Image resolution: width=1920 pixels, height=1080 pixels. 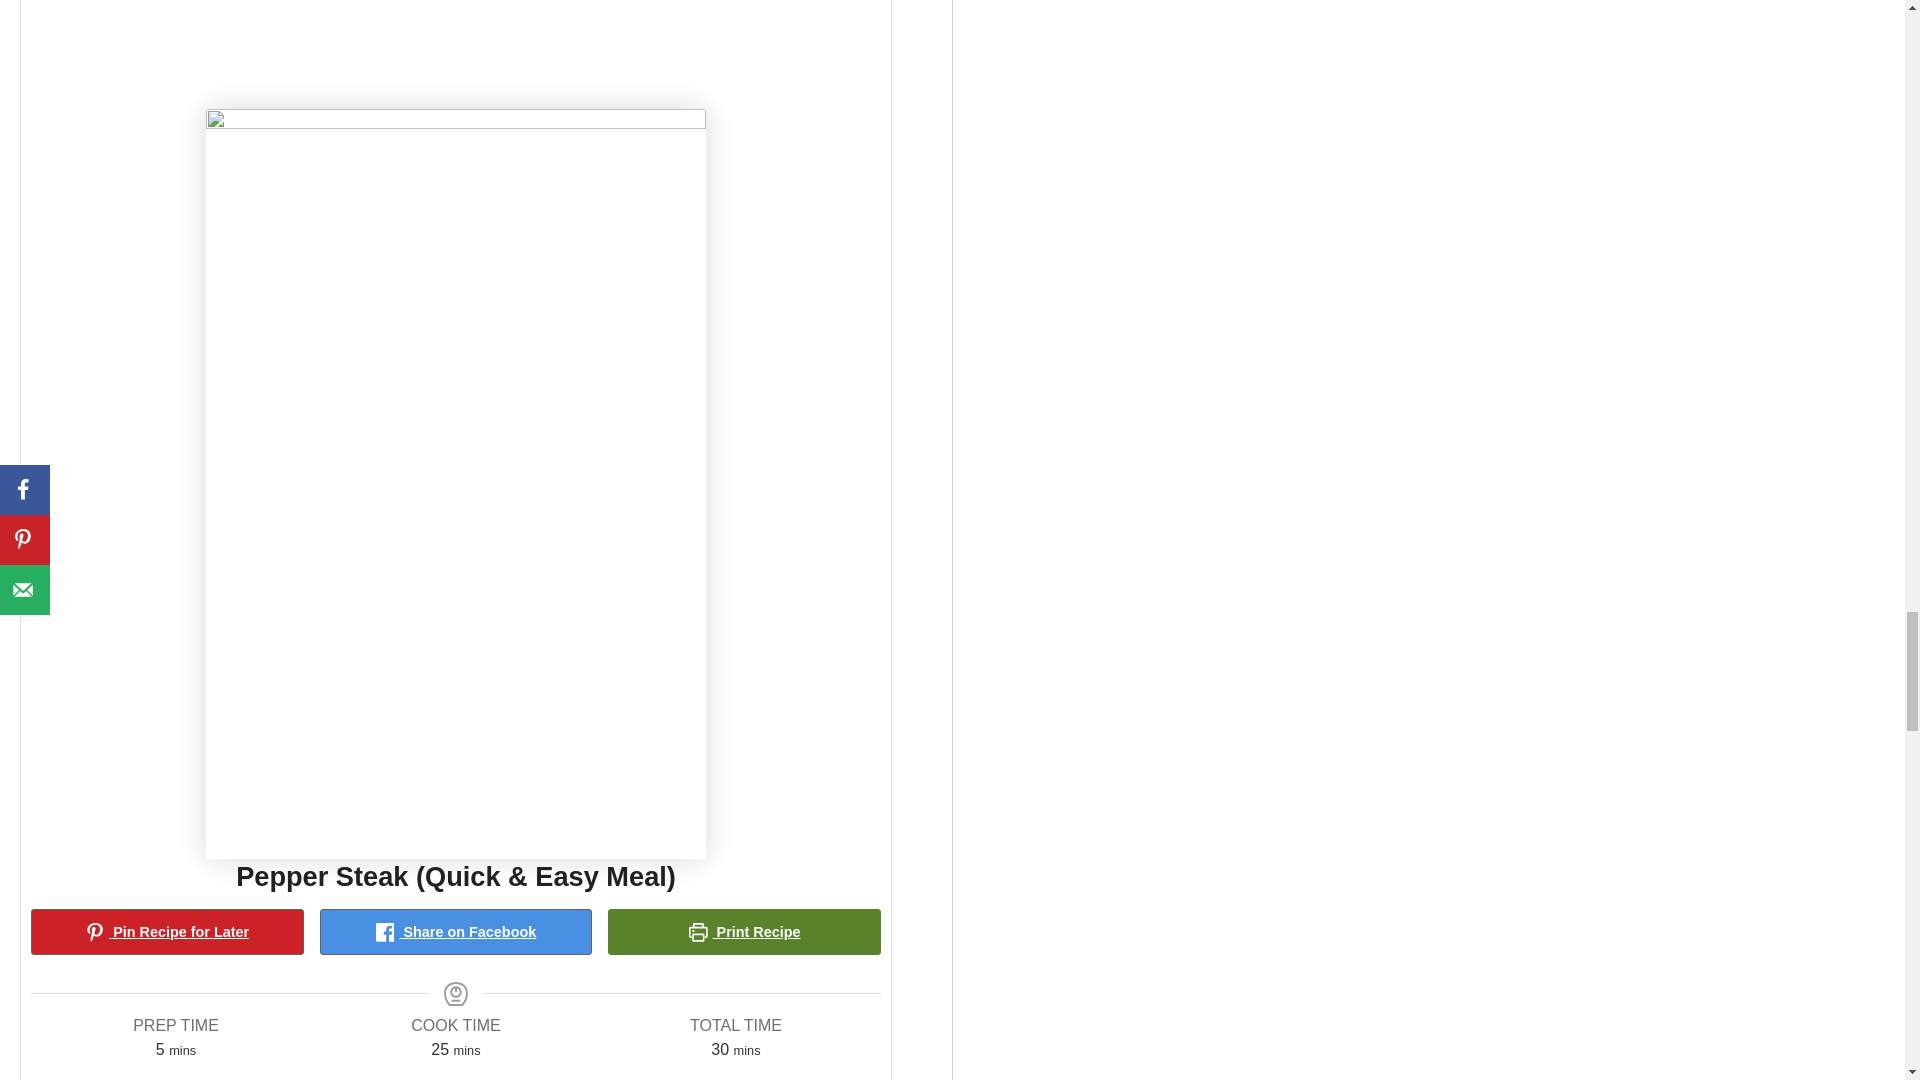 I want to click on Print Recipe, so click(x=744, y=932).